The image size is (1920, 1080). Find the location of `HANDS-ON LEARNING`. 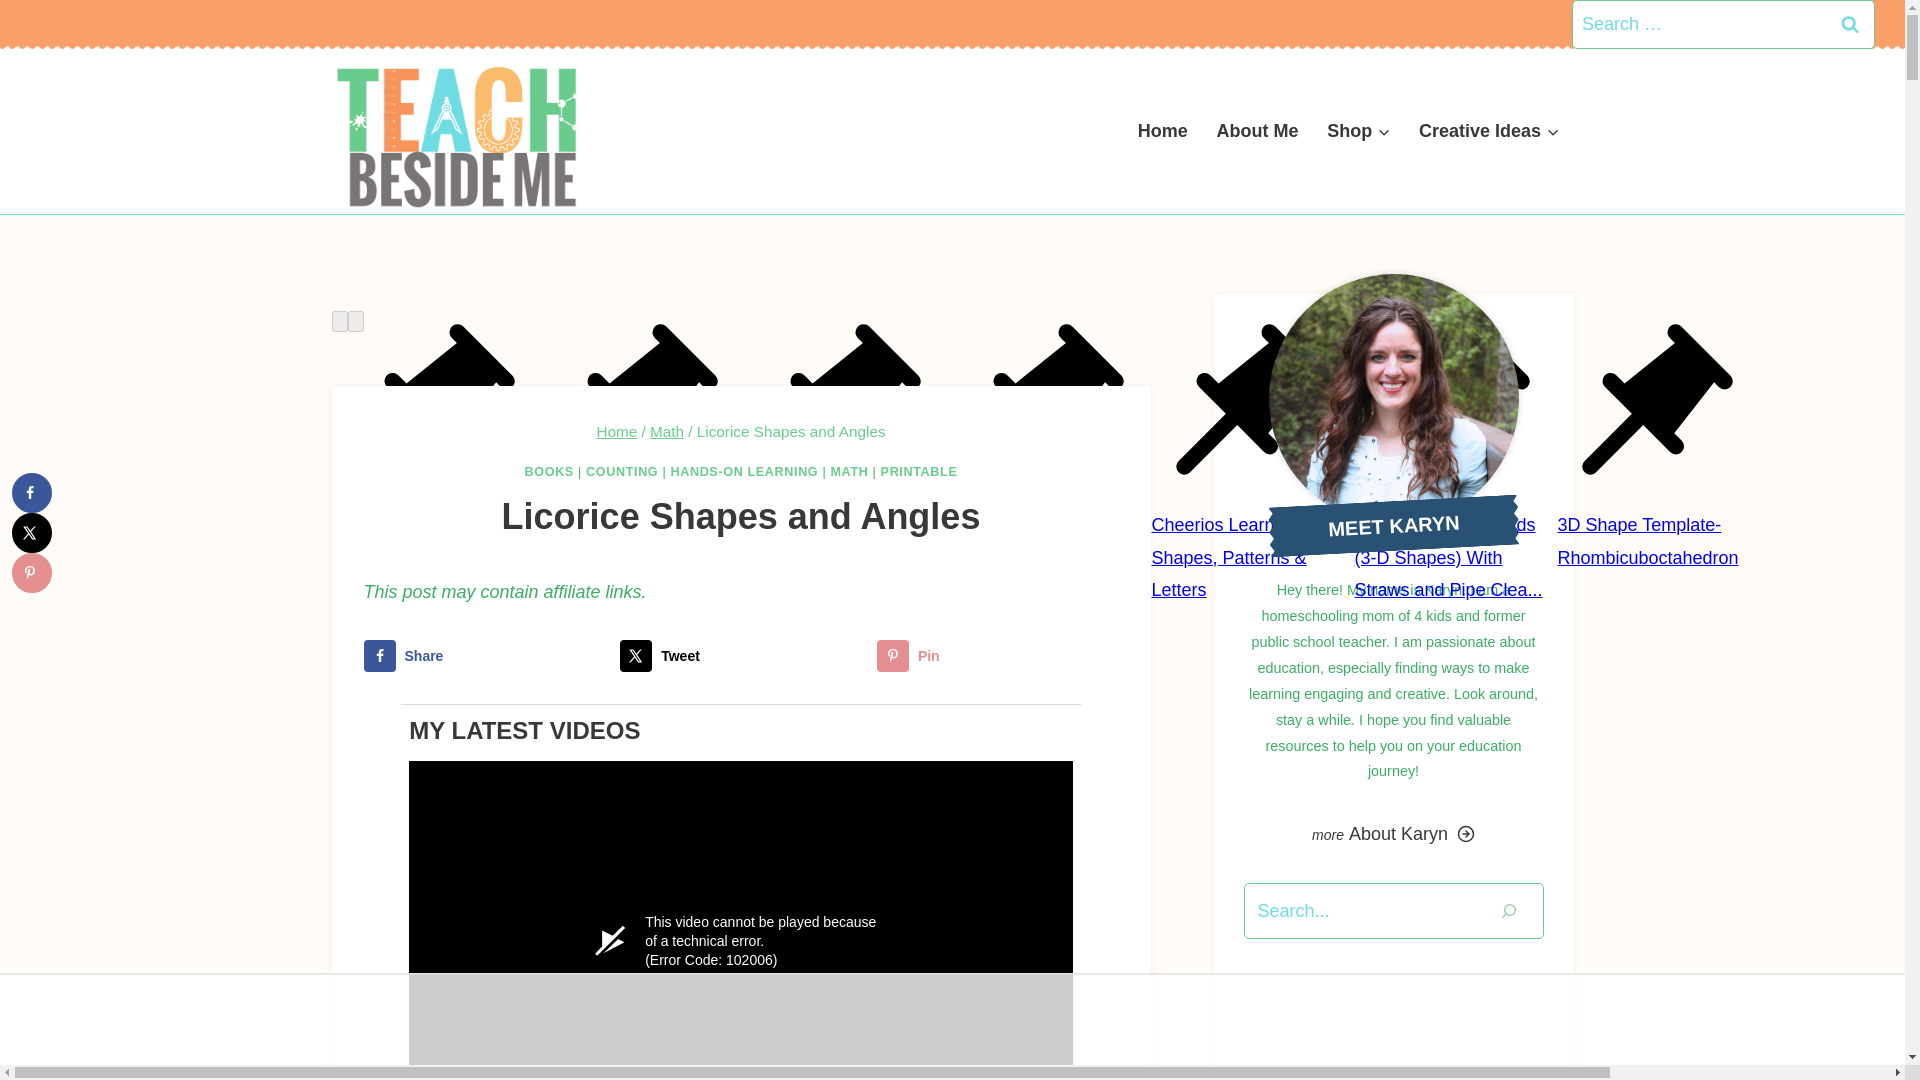

HANDS-ON LEARNING is located at coordinates (744, 472).